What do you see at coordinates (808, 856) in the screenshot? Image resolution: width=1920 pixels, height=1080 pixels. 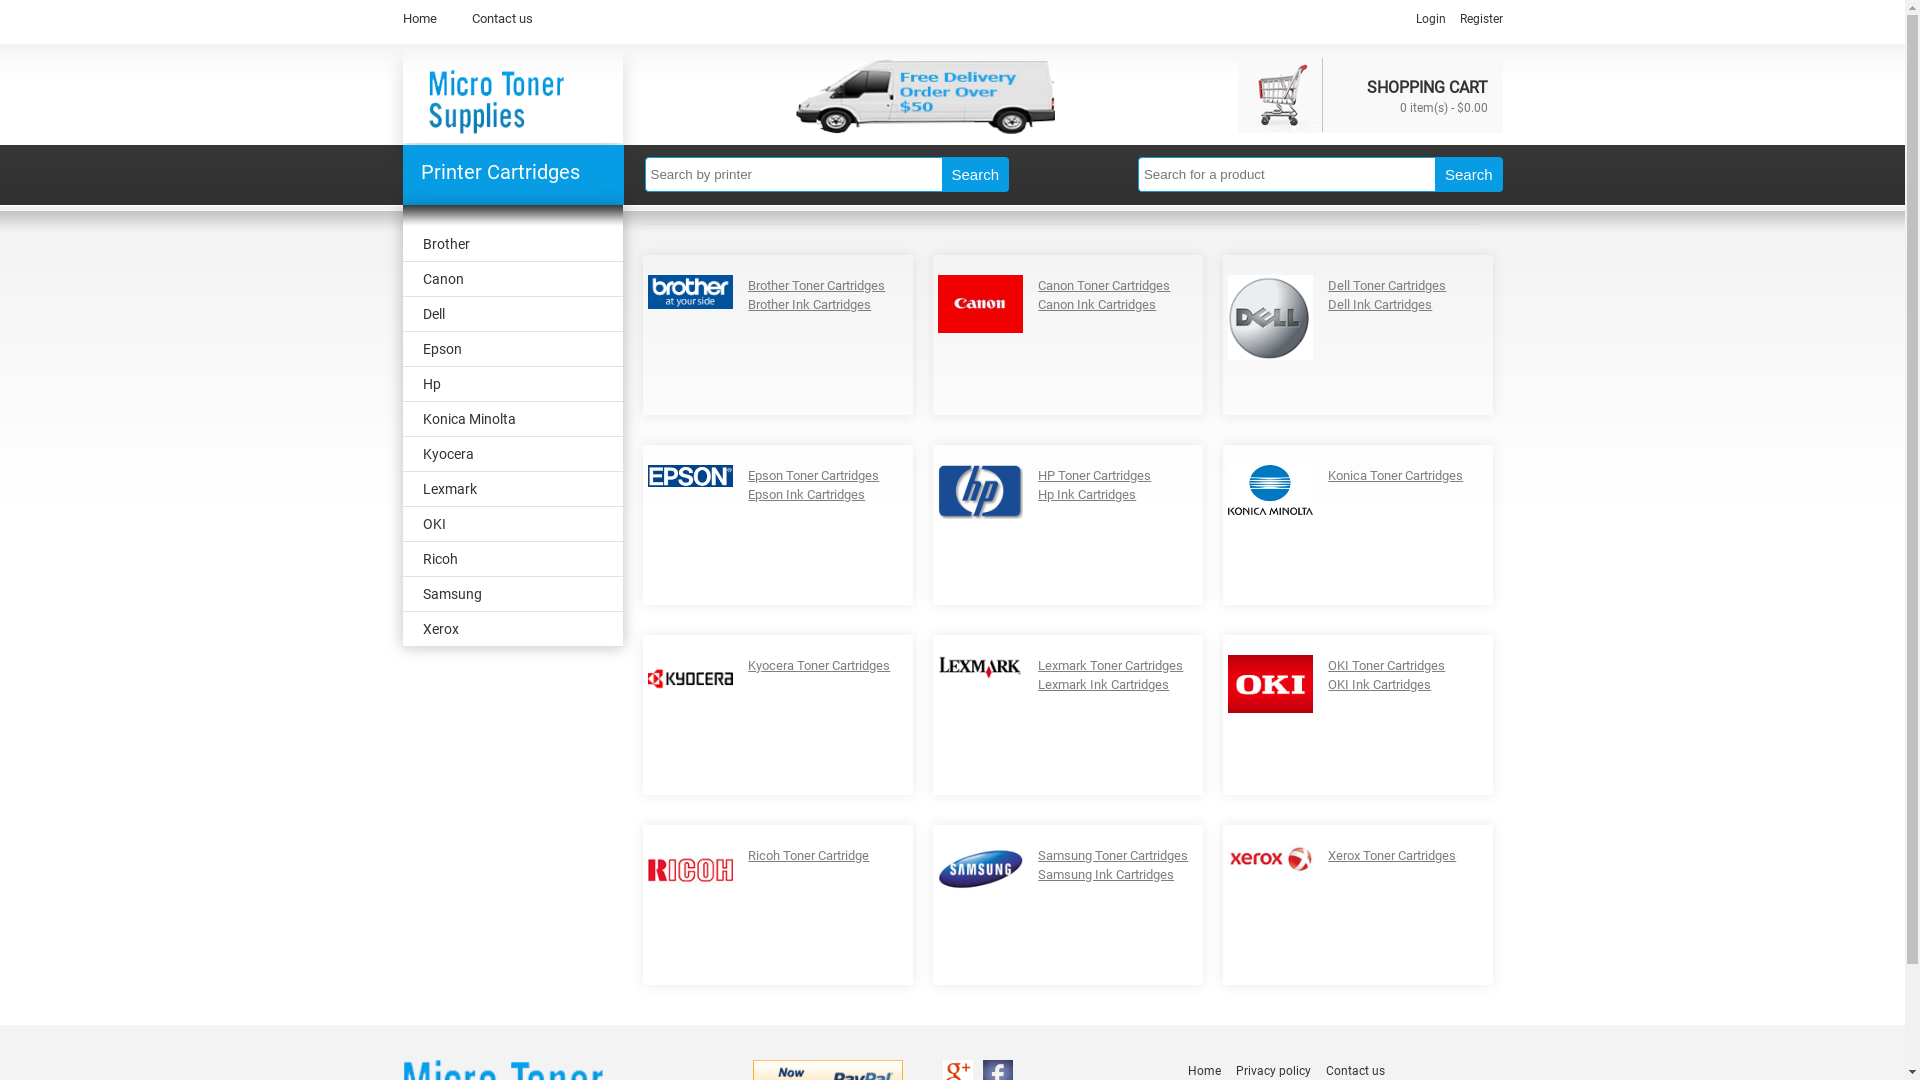 I see `Ricoh Toner Cartridge` at bounding box center [808, 856].